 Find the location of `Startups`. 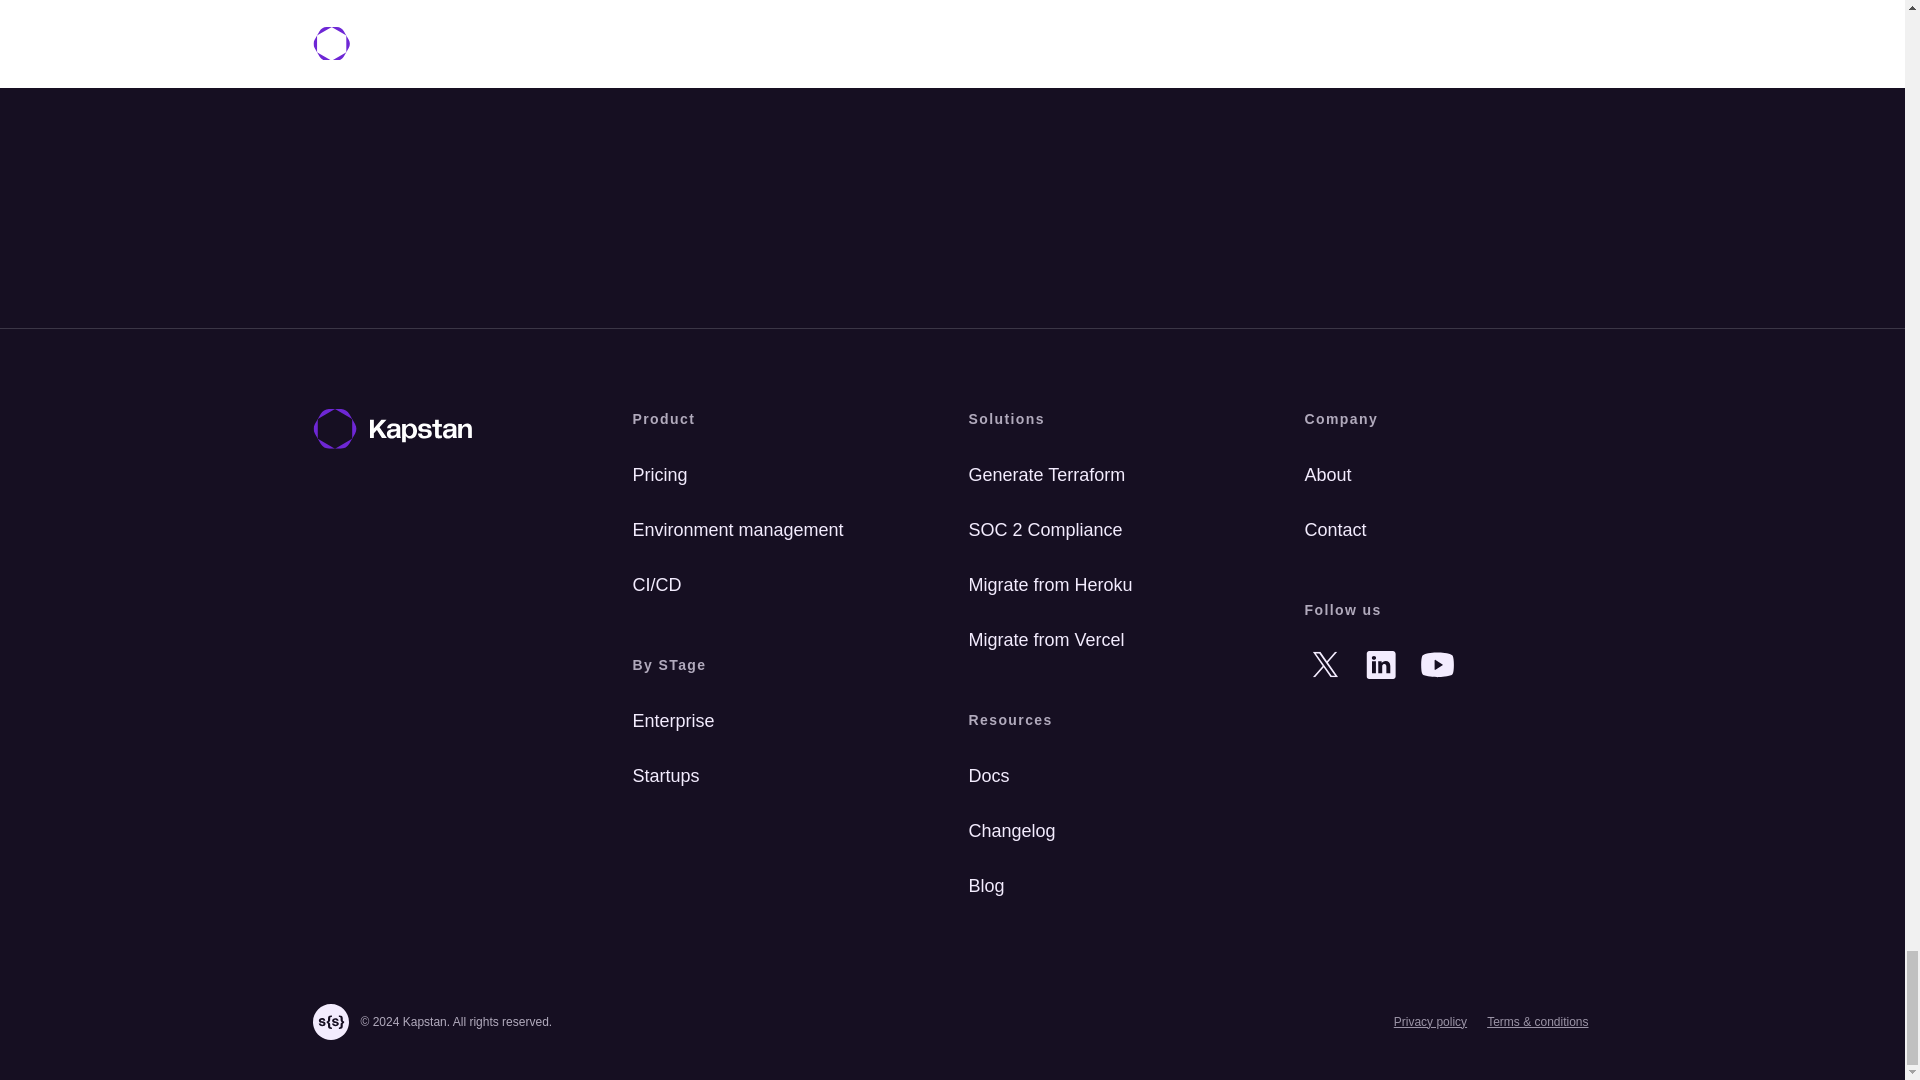

Startups is located at coordinates (775, 776).